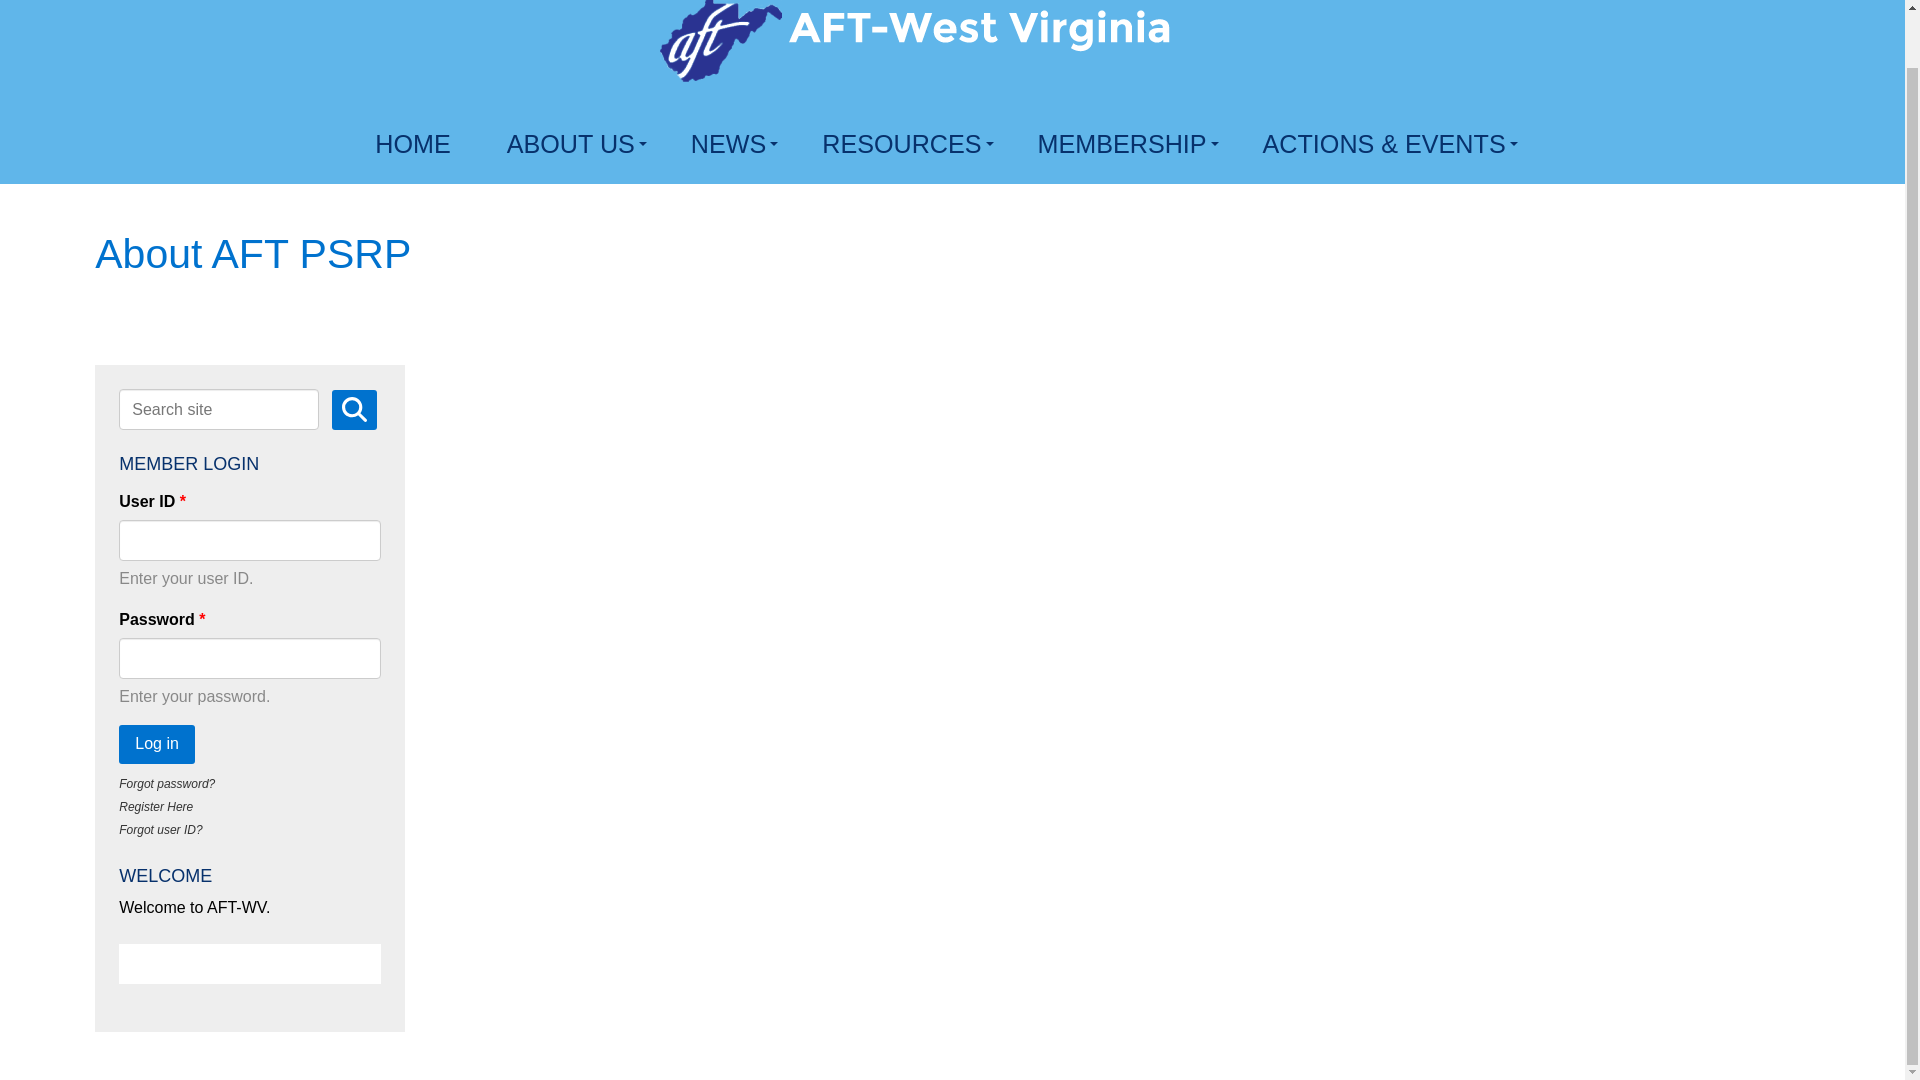 The height and width of the screenshot is (1080, 1920). I want to click on Forgot password?, so click(167, 783).